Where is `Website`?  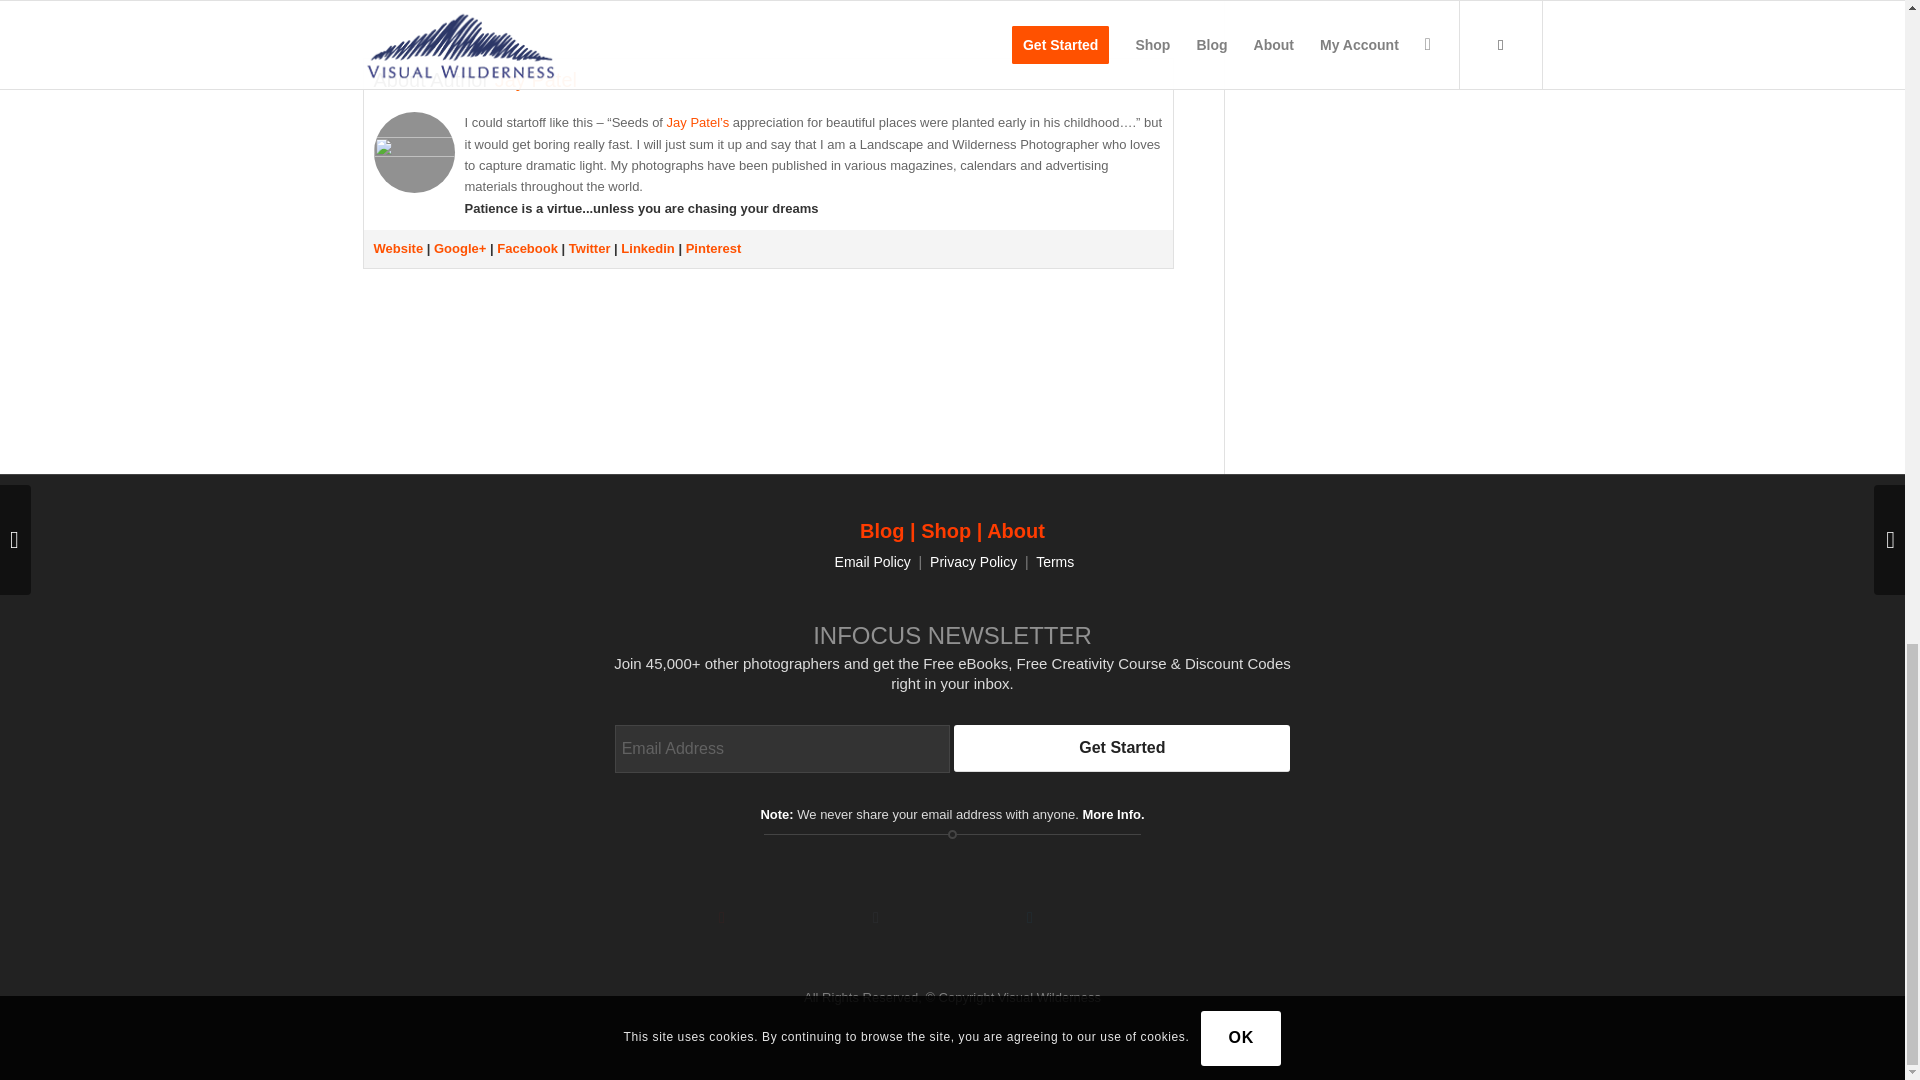
Website is located at coordinates (399, 248).